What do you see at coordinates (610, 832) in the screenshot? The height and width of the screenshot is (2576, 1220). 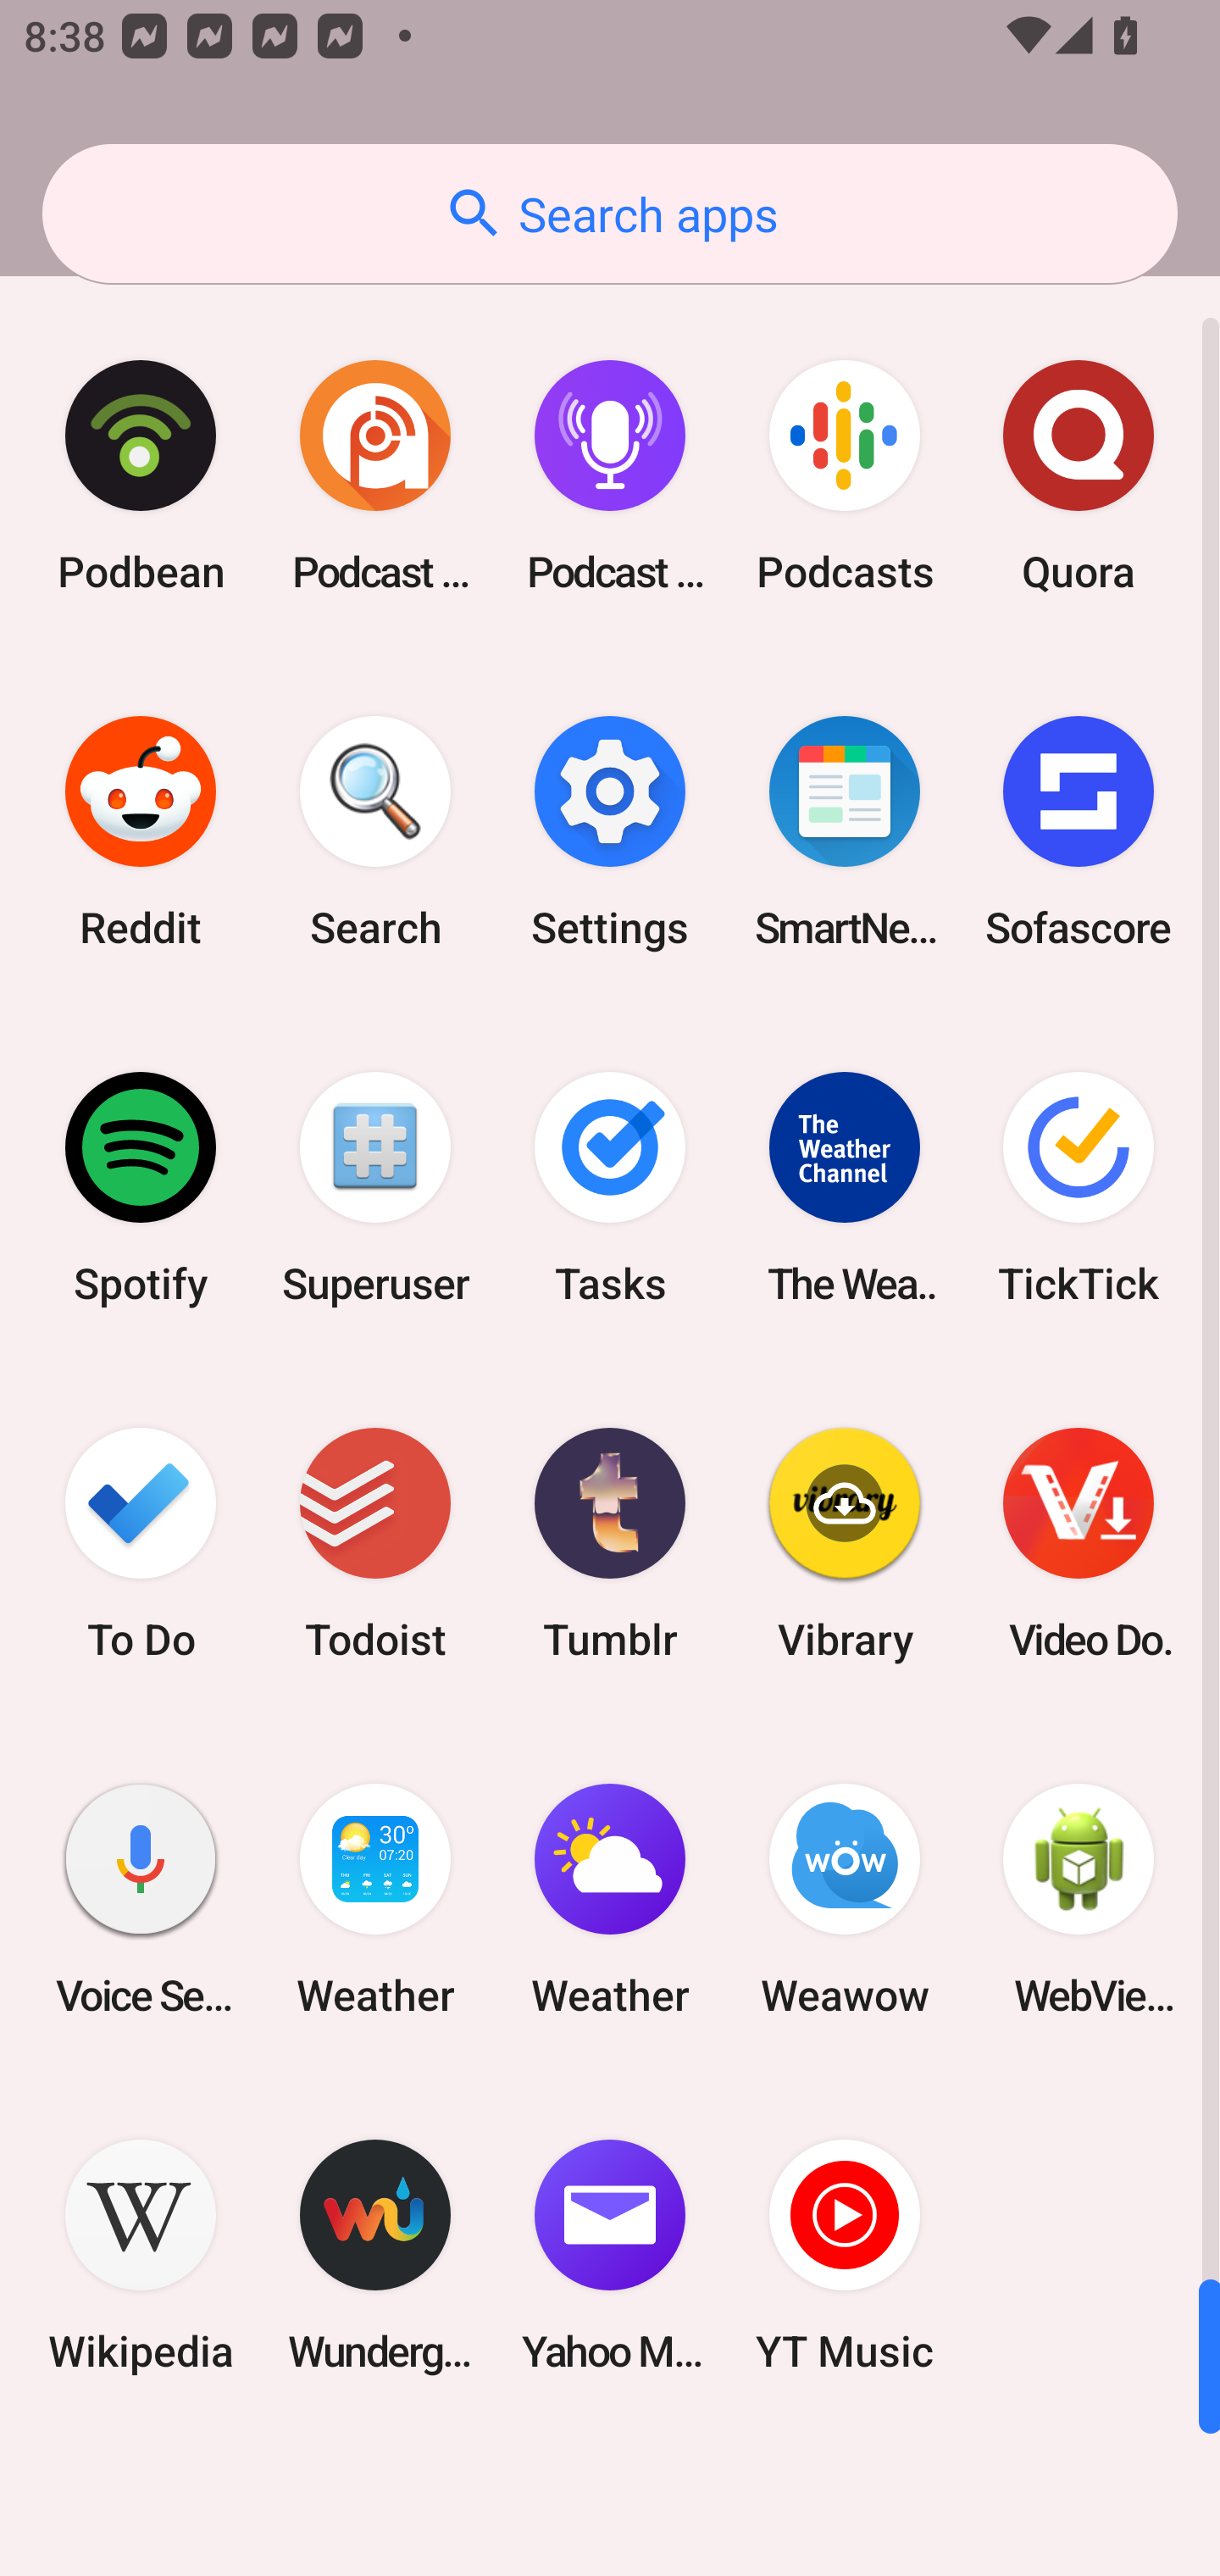 I see `Settings` at bounding box center [610, 832].